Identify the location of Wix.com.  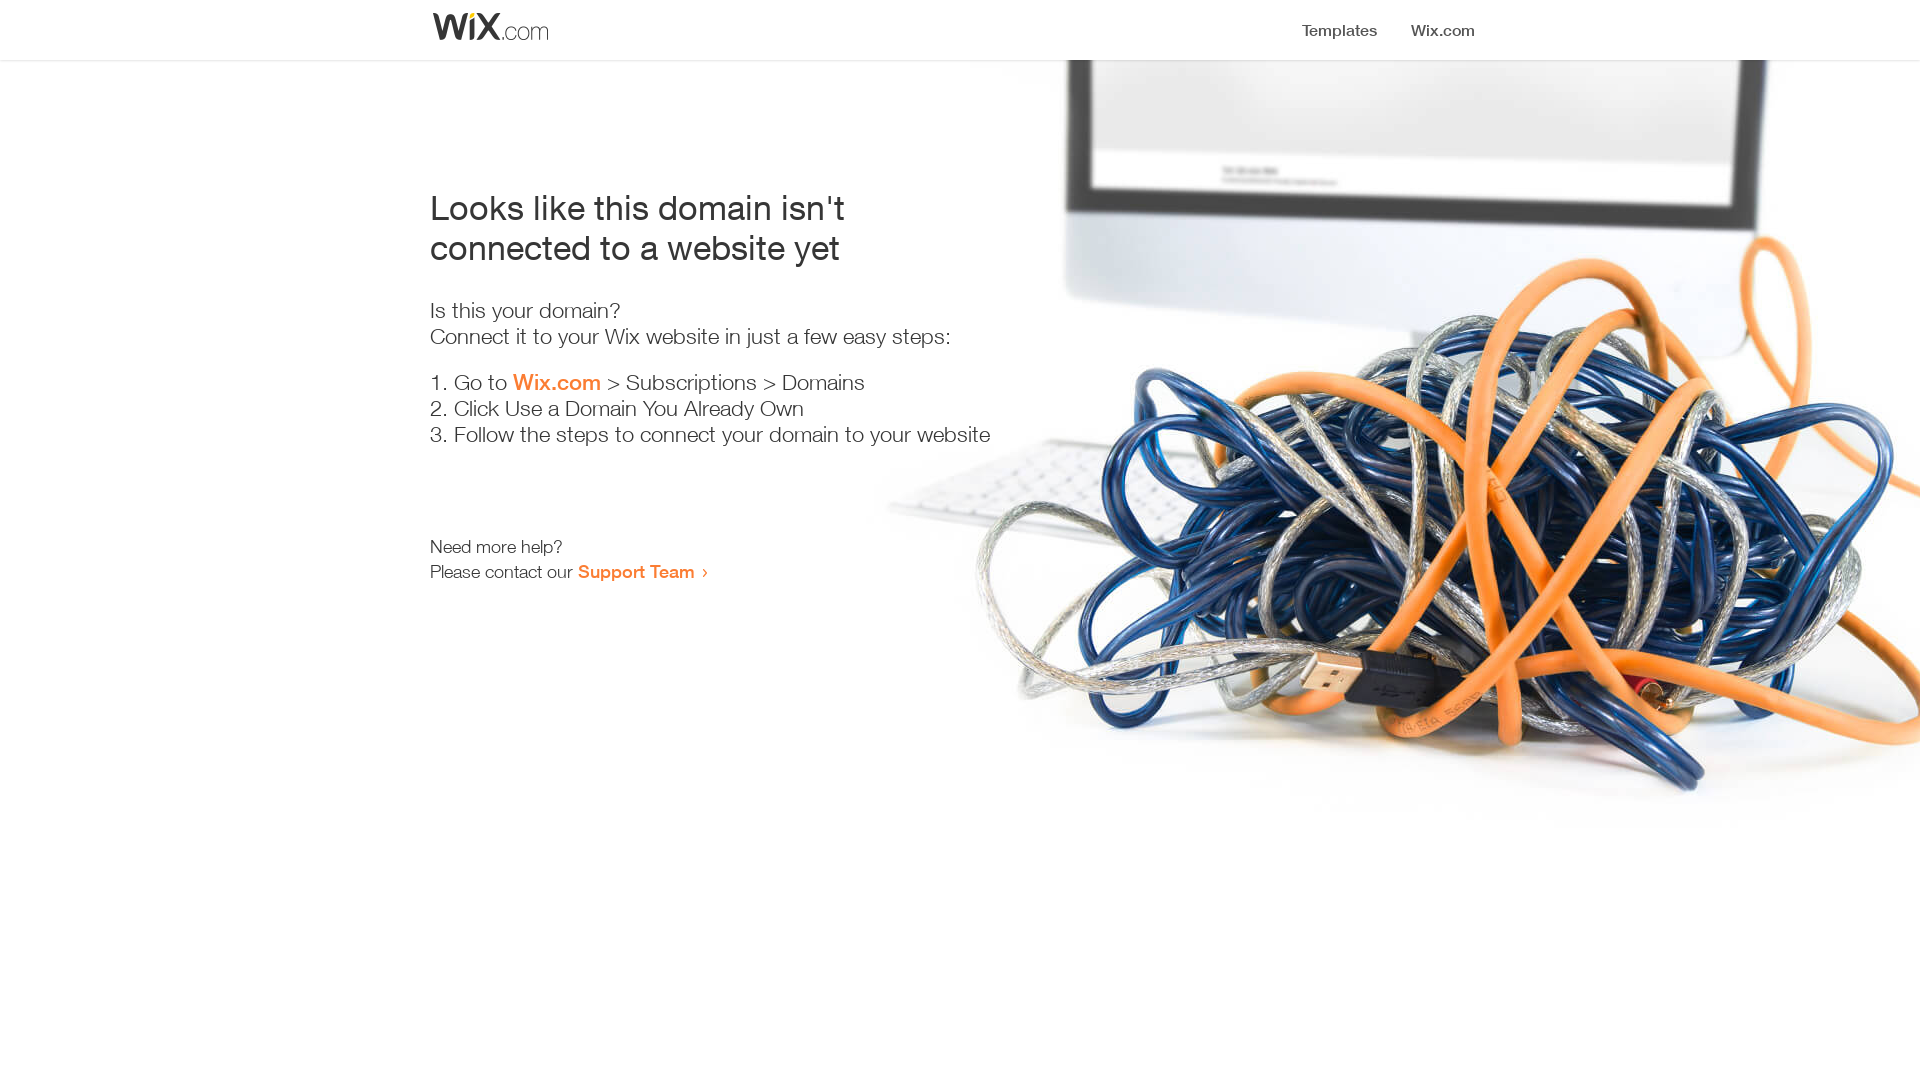
(557, 382).